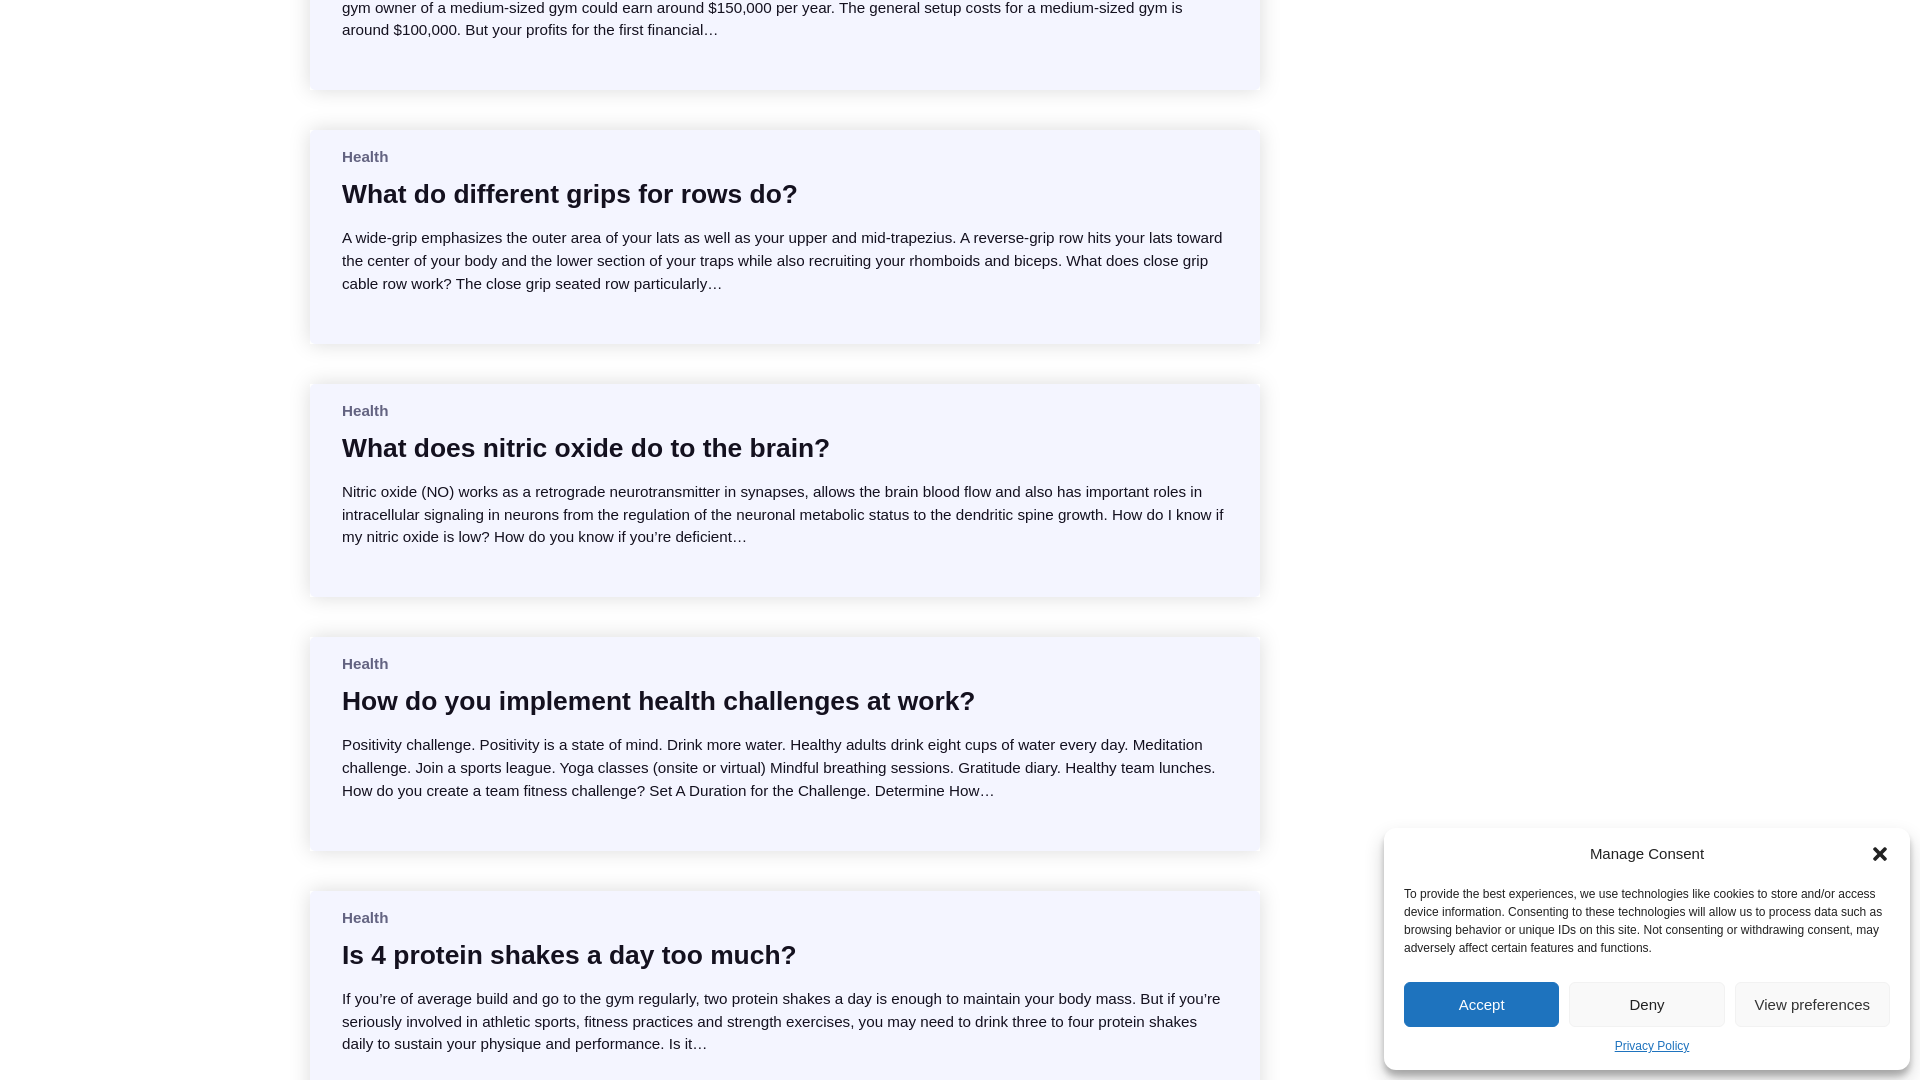  What do you see at coordinates (364, 662) in the screenshot?
I see `Health` at bounding box center [364, 662].